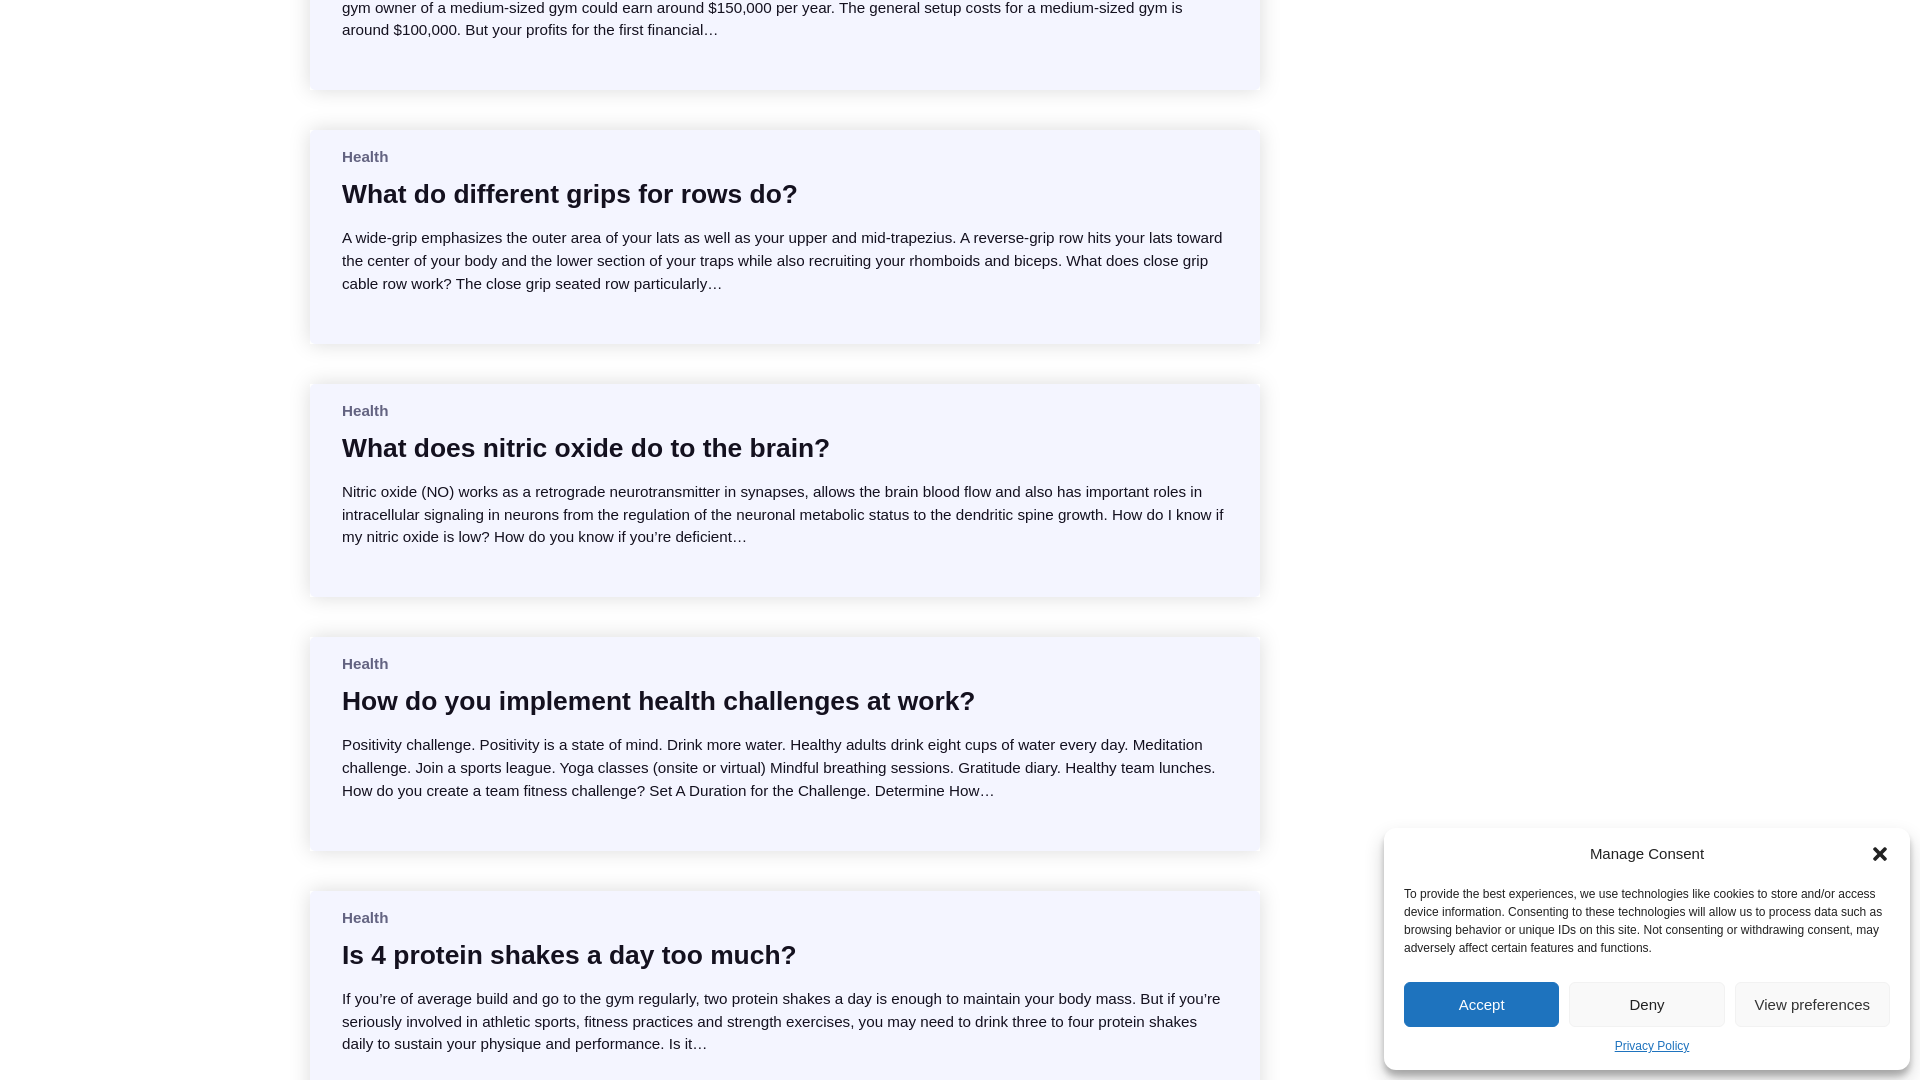  What do you see at coordinates (364, 662) in the screenshot?
I see `Health` at bounding box center [364, 662].